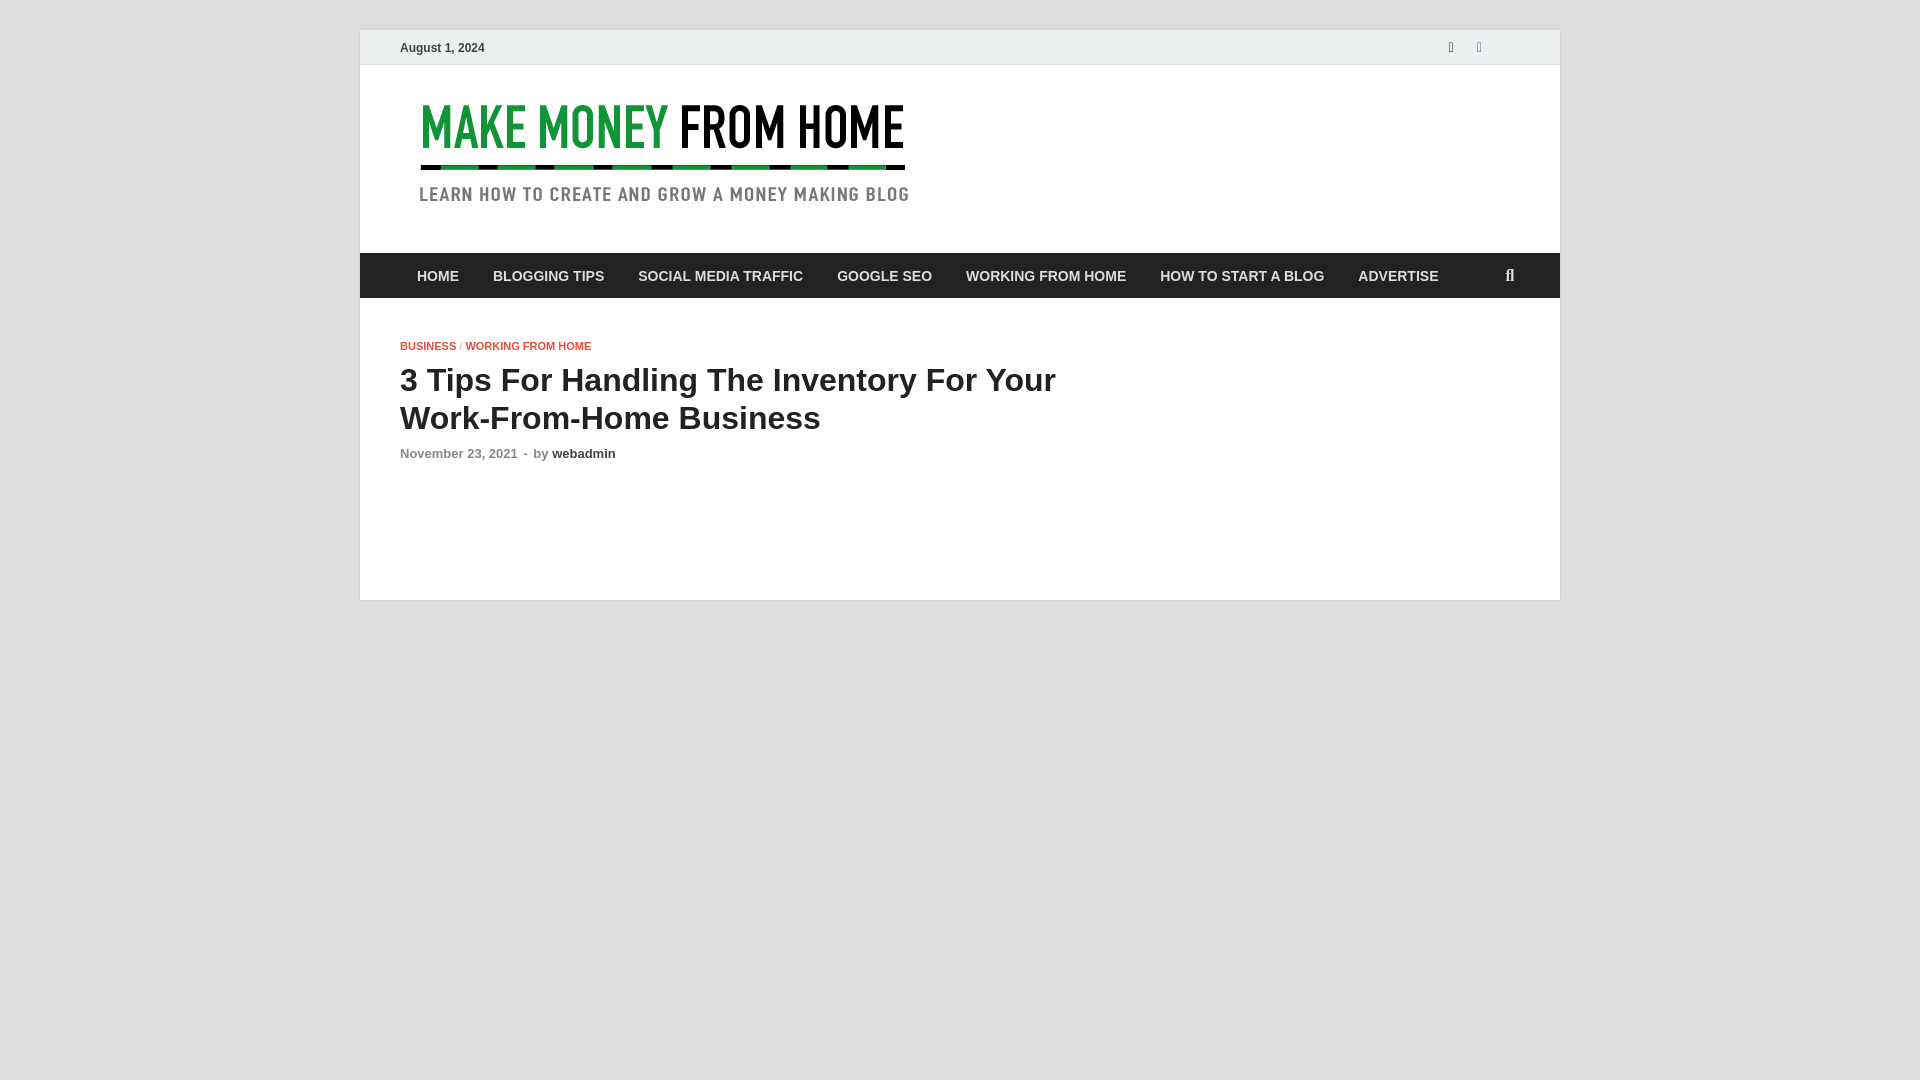 The height and width of the screenshot is (1080, 1920). Describe the element at coordinates (458, 454) in the screenshot. I see `November 23, 2021` at that location.